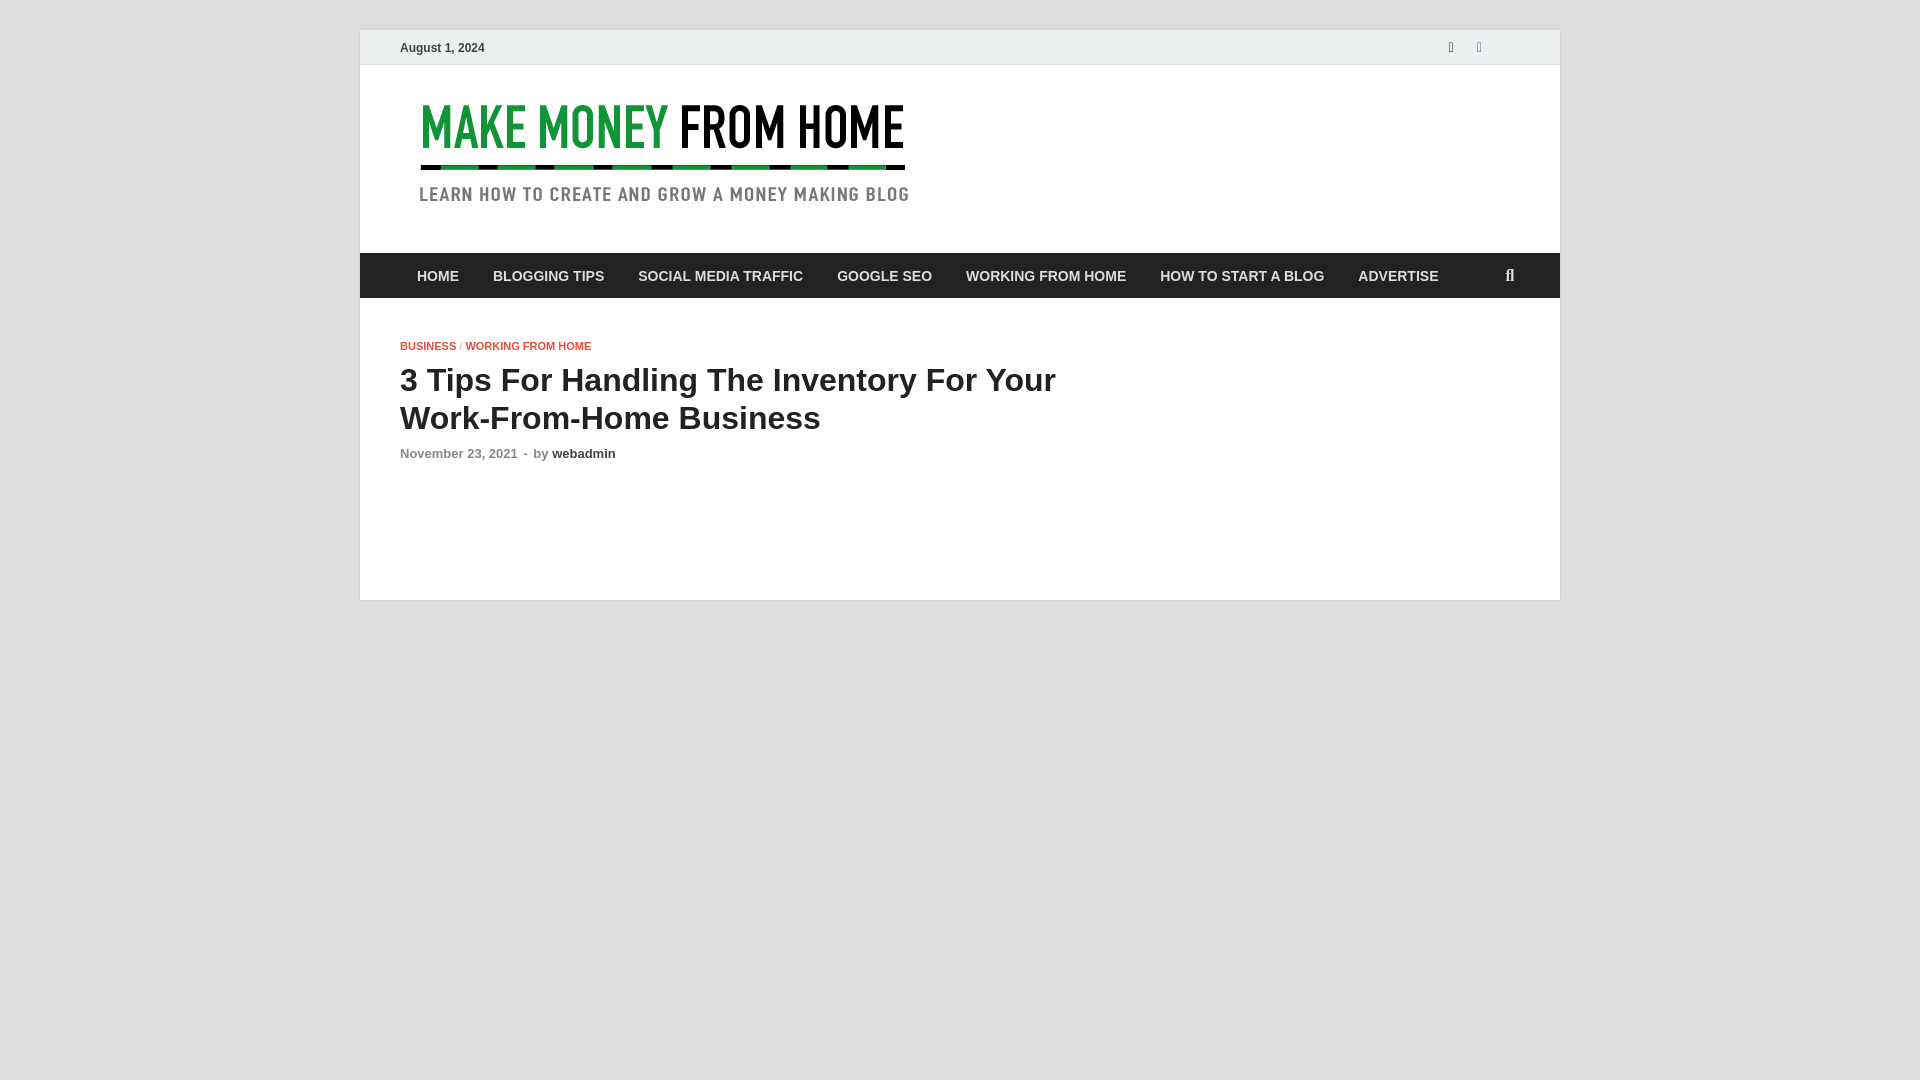 The height and width of the screenshot is (1080, 1920). Describe the element at coordinates (458, 454) in the screenshot. I see `November 23, 2021` at that location.